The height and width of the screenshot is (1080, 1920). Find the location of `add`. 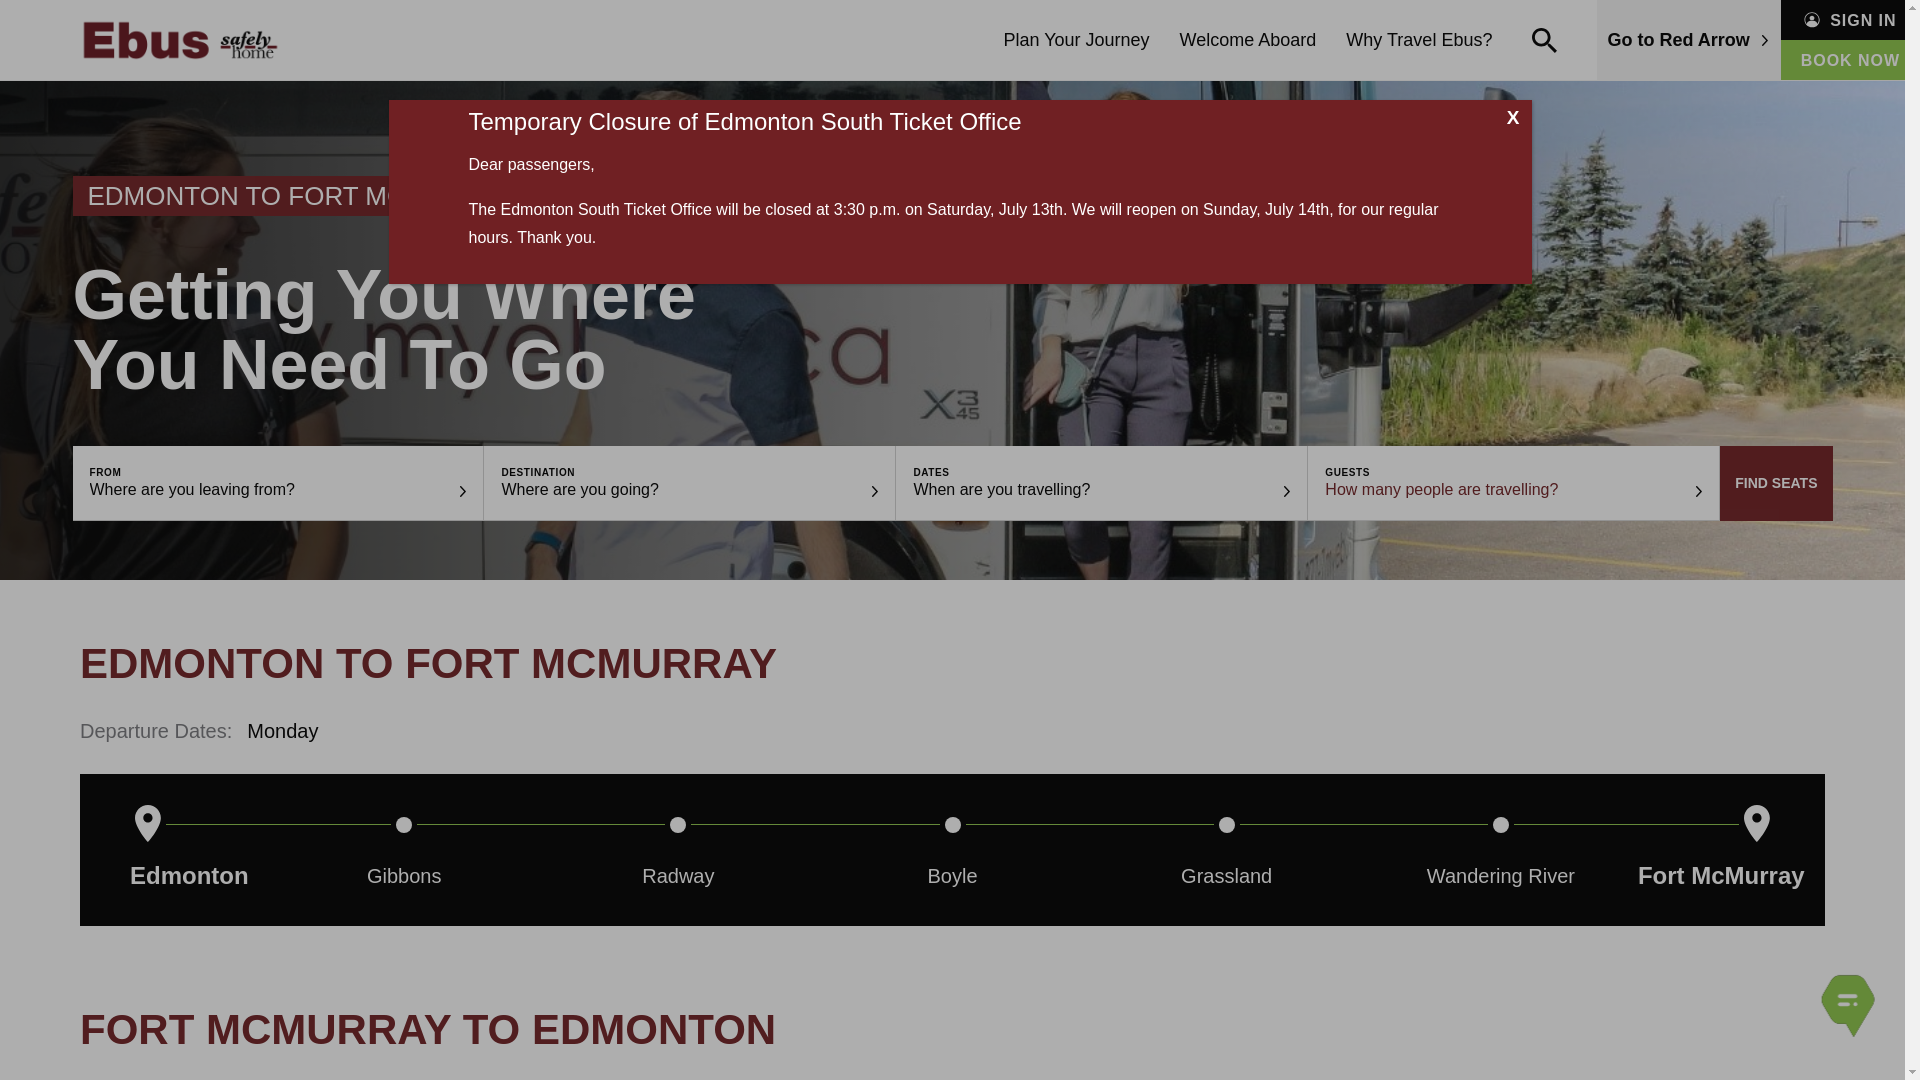

add is located at coordinates (1113, 542).